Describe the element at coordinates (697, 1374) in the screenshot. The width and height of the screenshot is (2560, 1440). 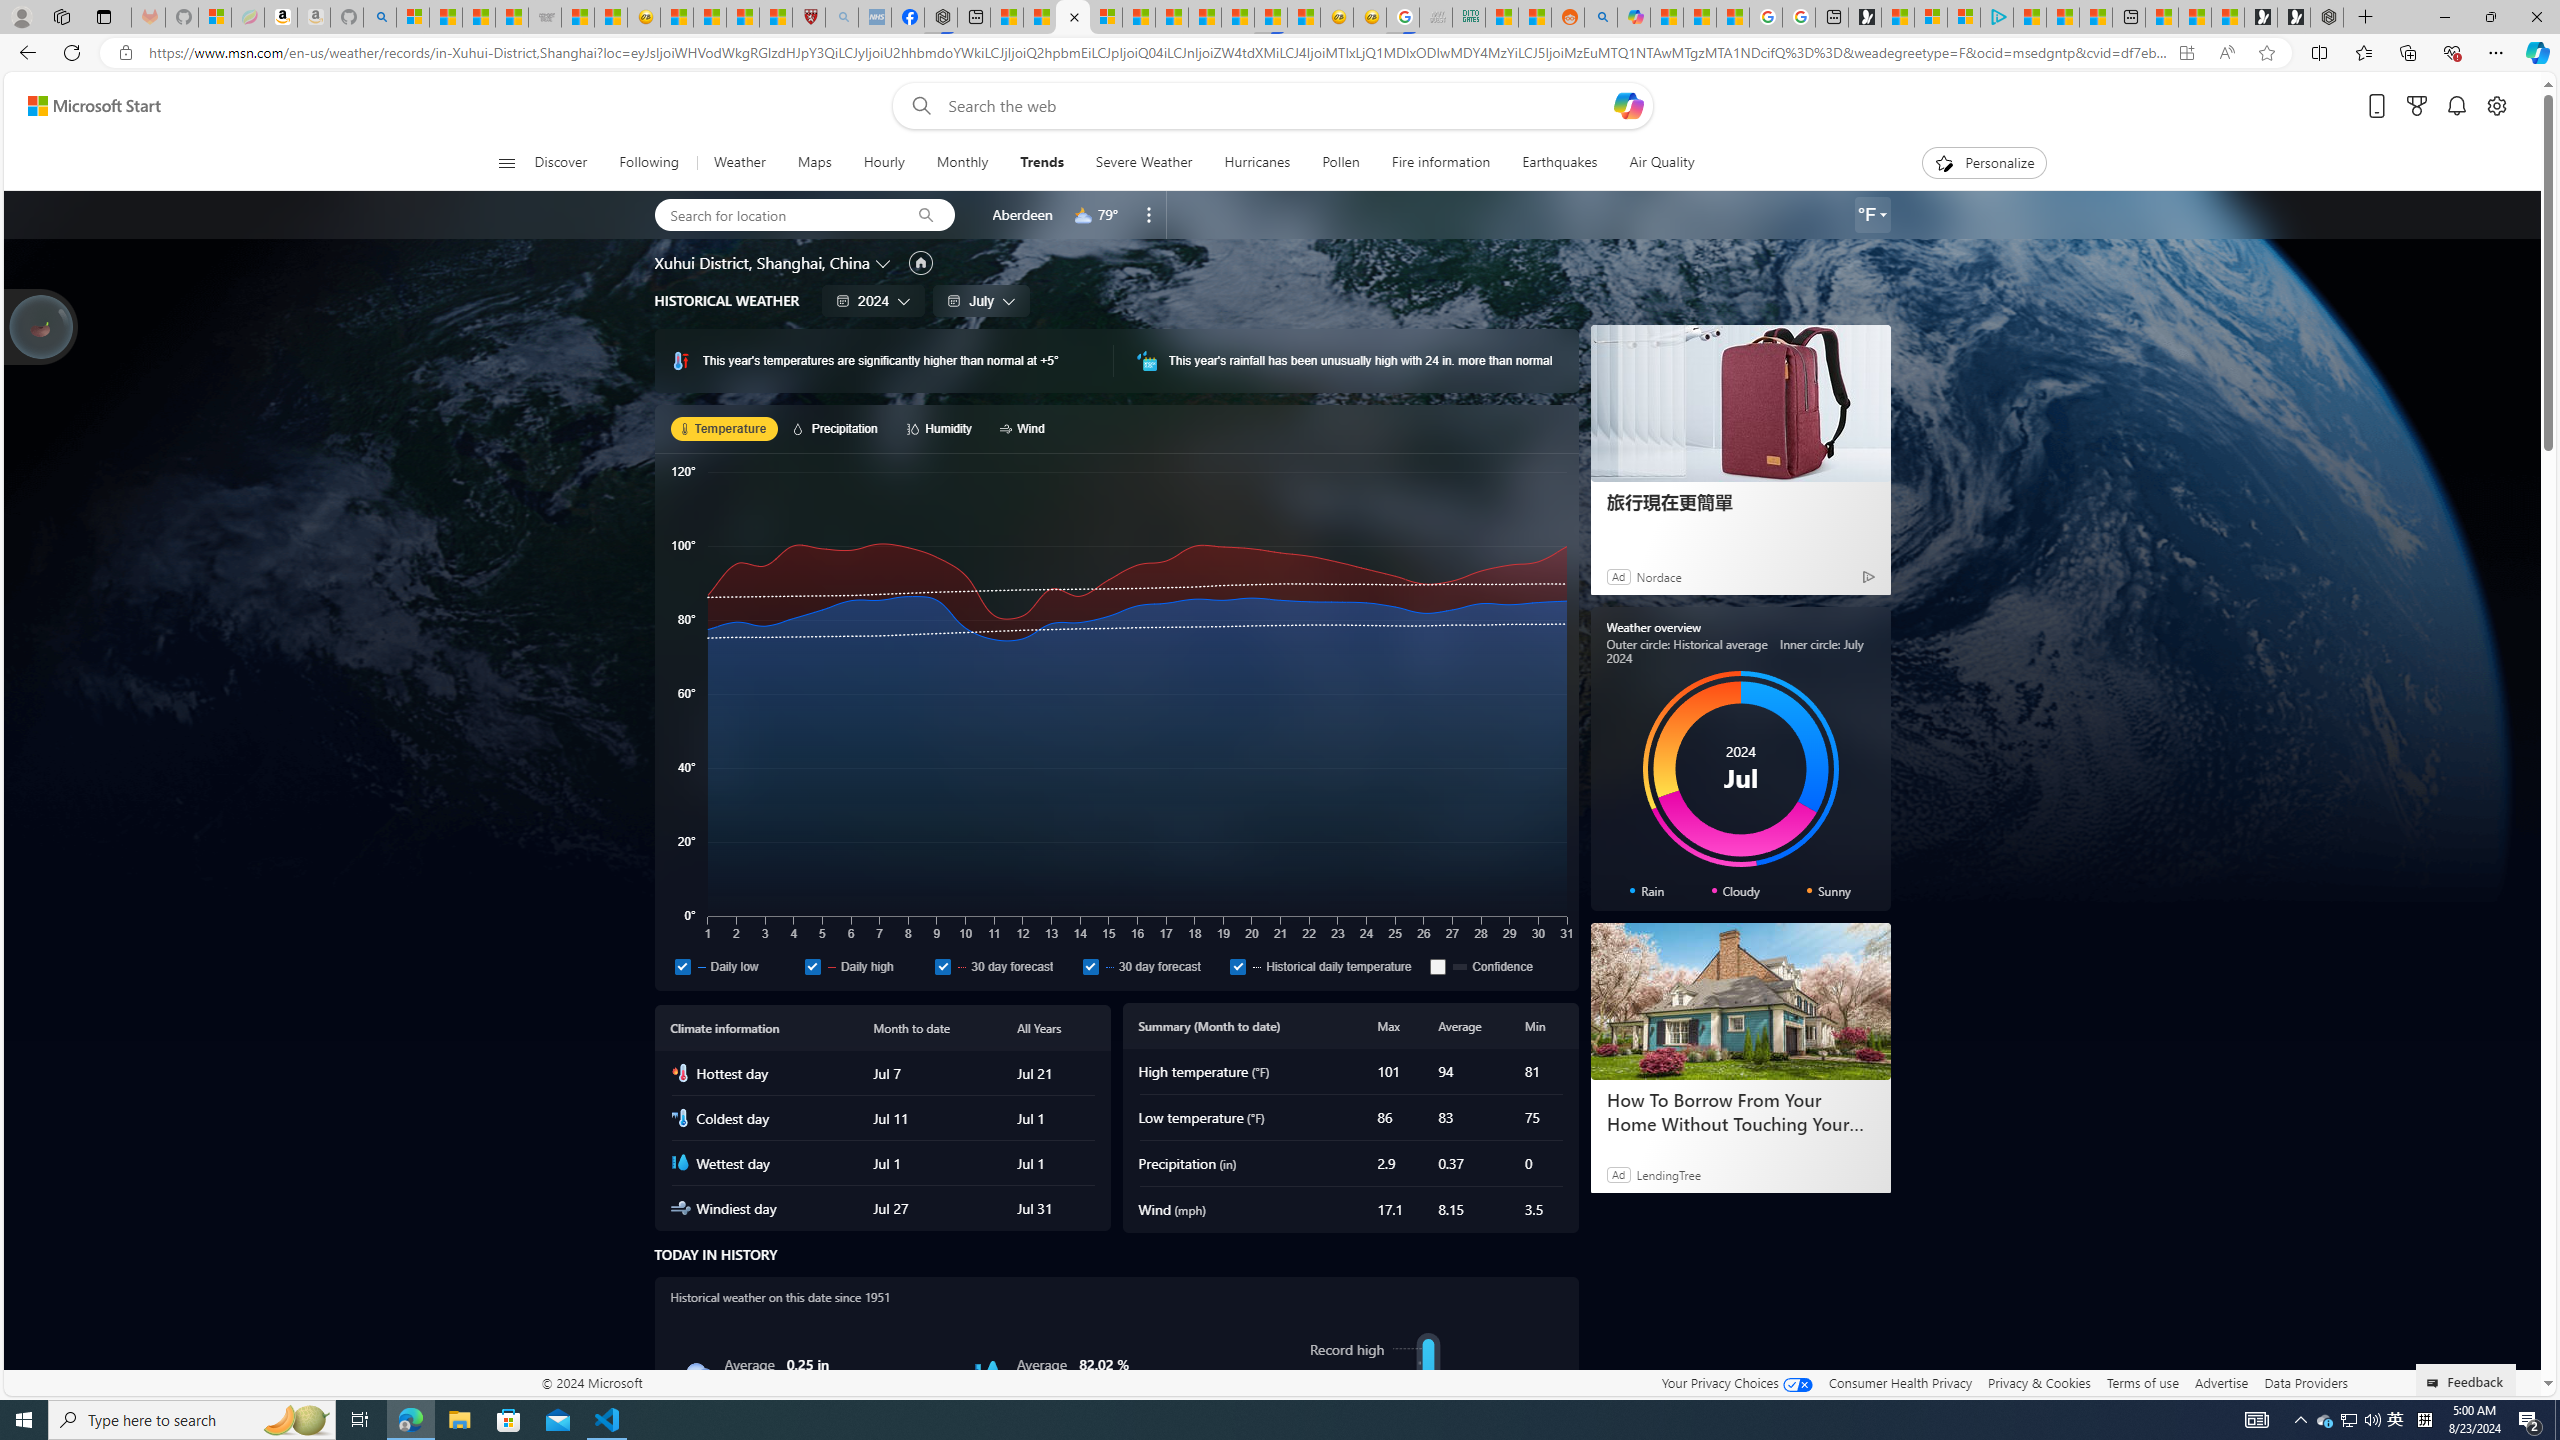
I see `Rain` at that location.